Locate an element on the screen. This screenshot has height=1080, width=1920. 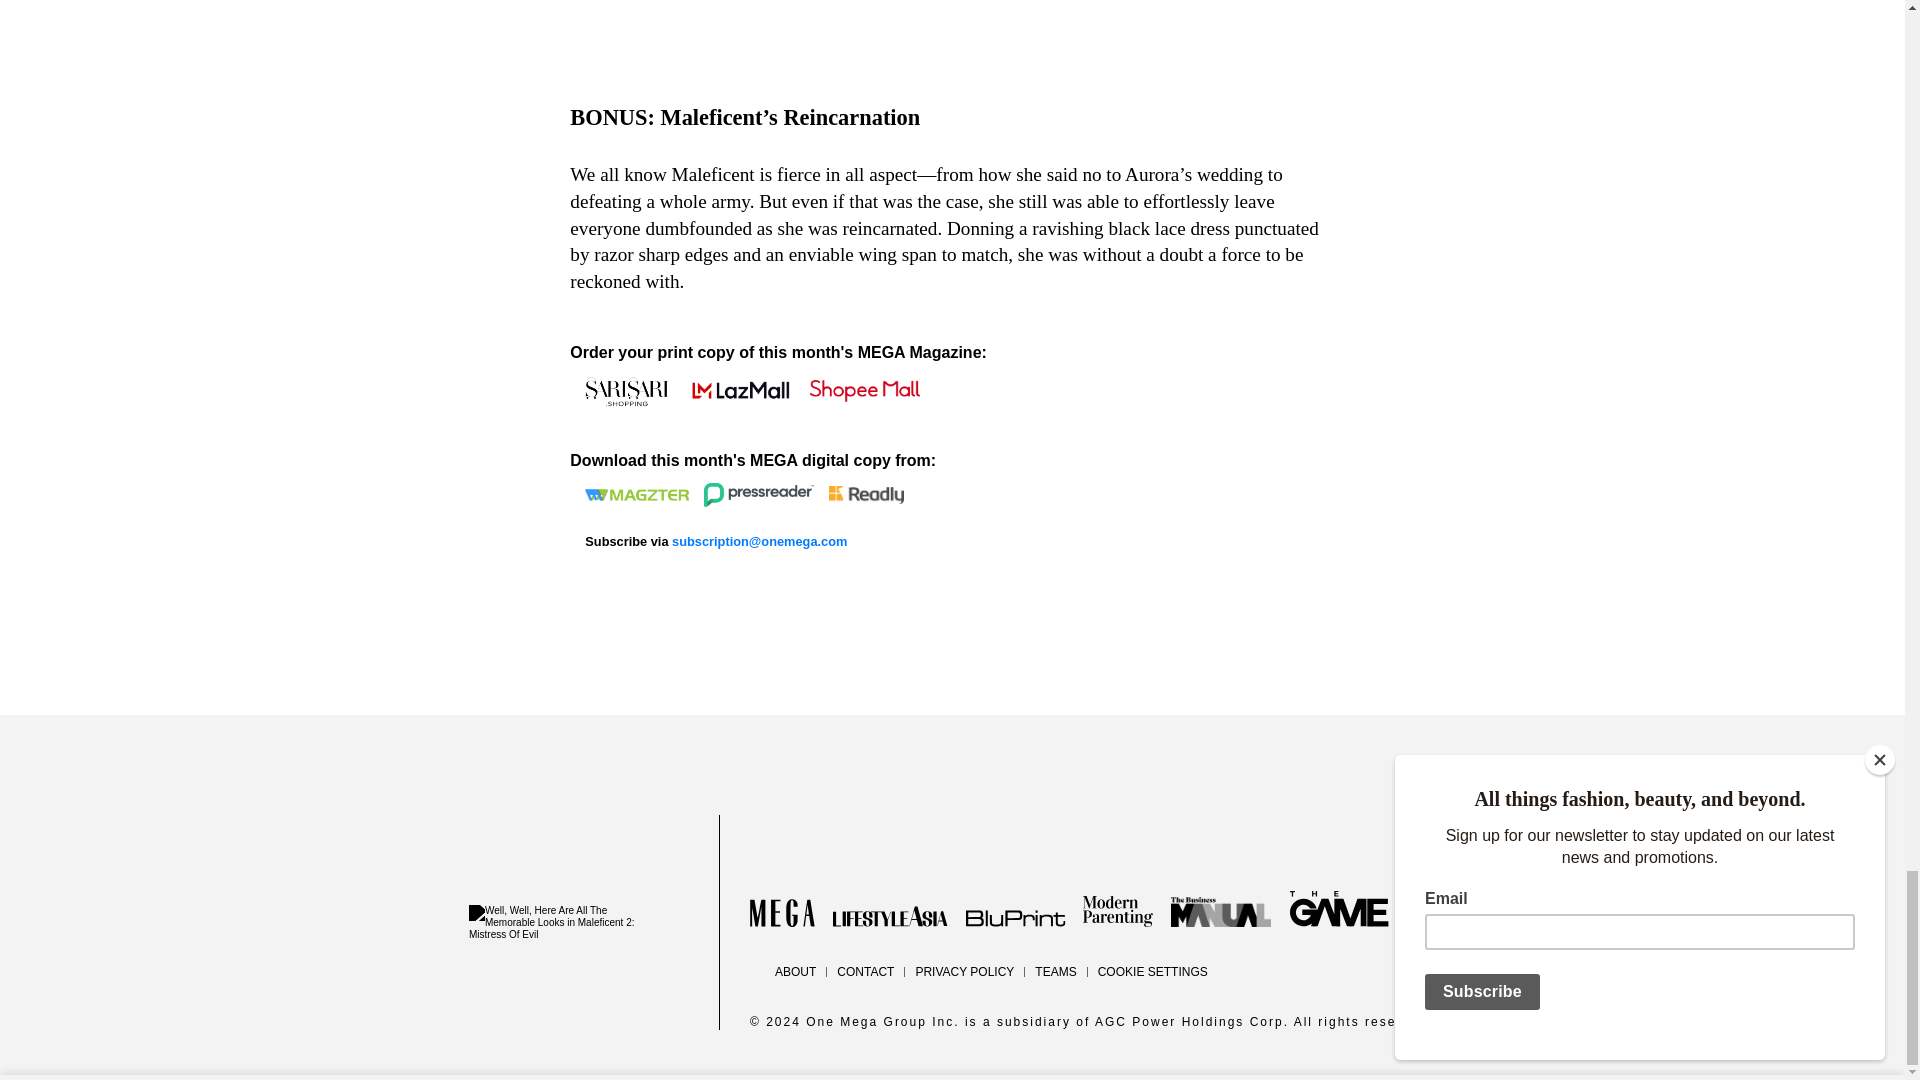
Sari Sari Shopping is located at coordinates (628, 392).